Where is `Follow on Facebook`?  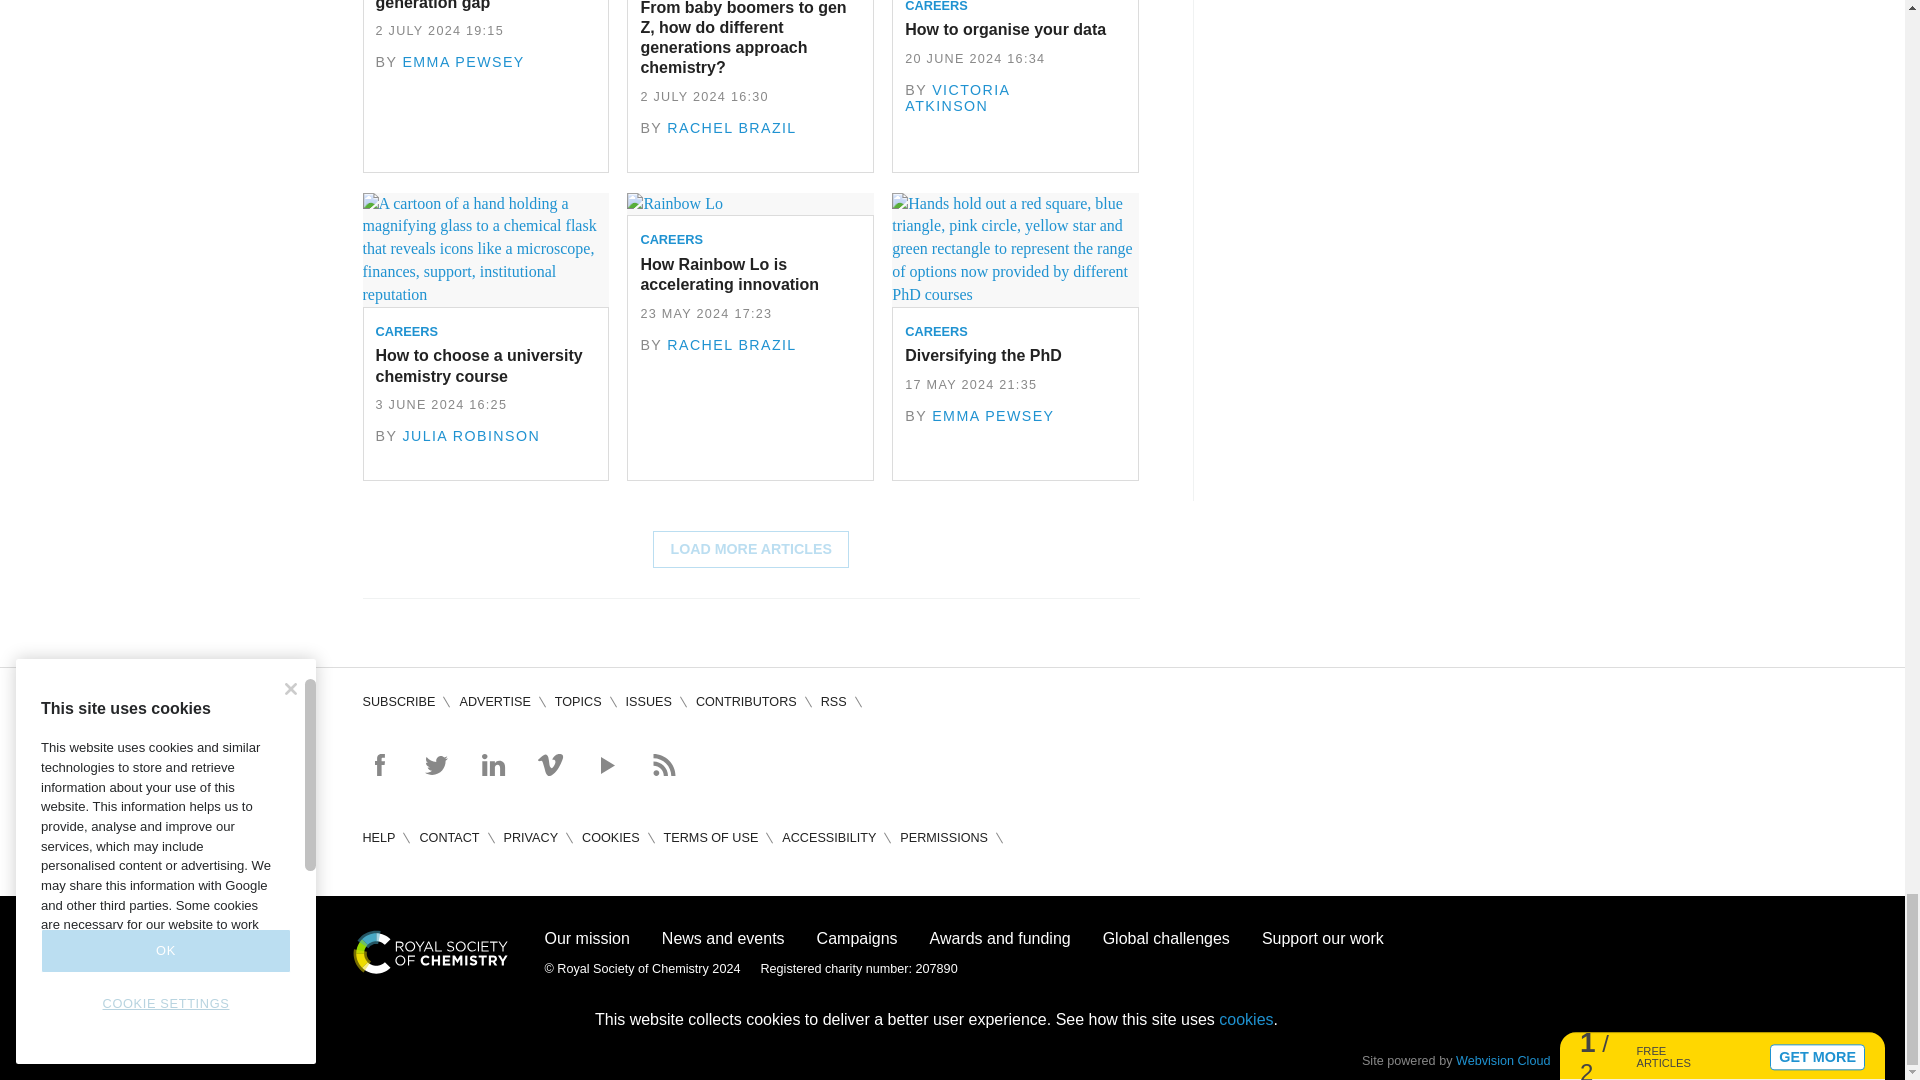
Follow on Facebook is located at coordinates (378, 764).